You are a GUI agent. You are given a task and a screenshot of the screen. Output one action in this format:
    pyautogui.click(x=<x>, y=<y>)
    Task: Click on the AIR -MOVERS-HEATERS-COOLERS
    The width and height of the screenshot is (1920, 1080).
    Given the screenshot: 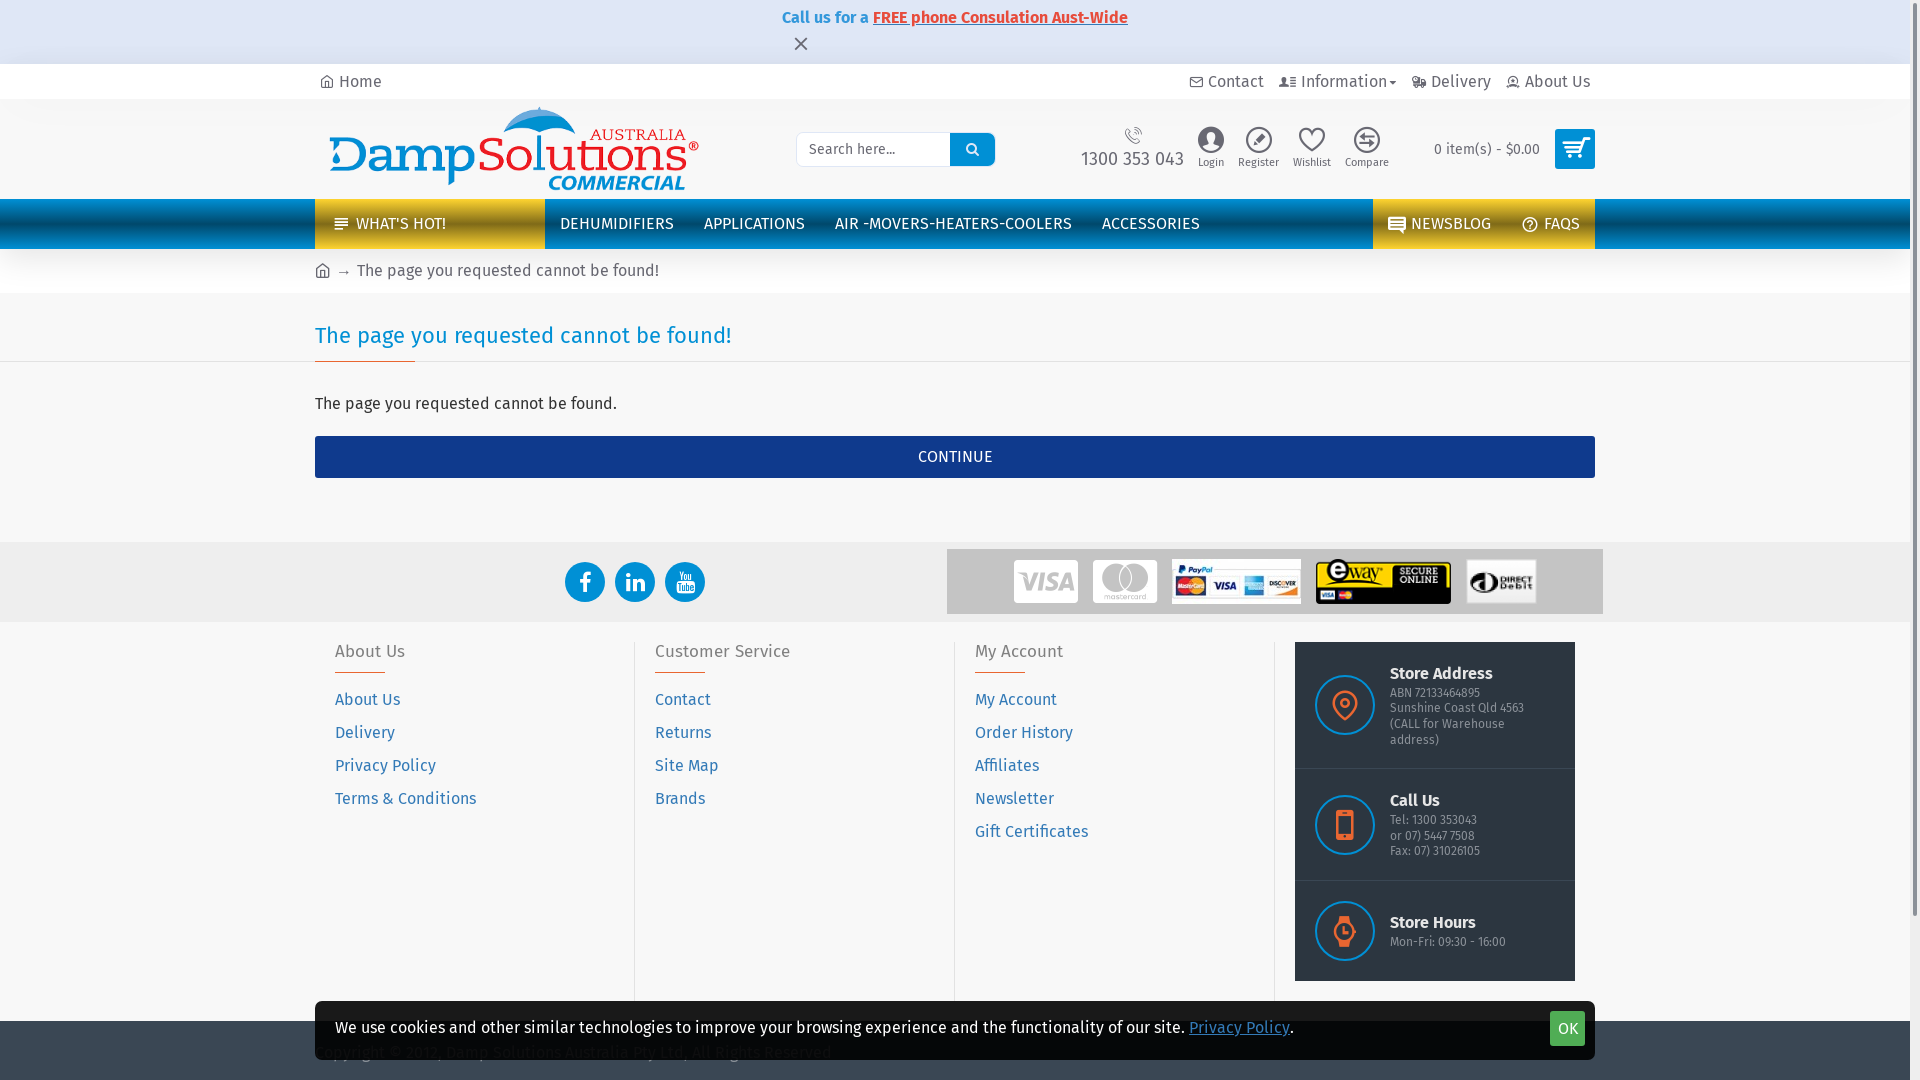 What is the action you would take?
    pyautogui.click(x=954, y=224)
    